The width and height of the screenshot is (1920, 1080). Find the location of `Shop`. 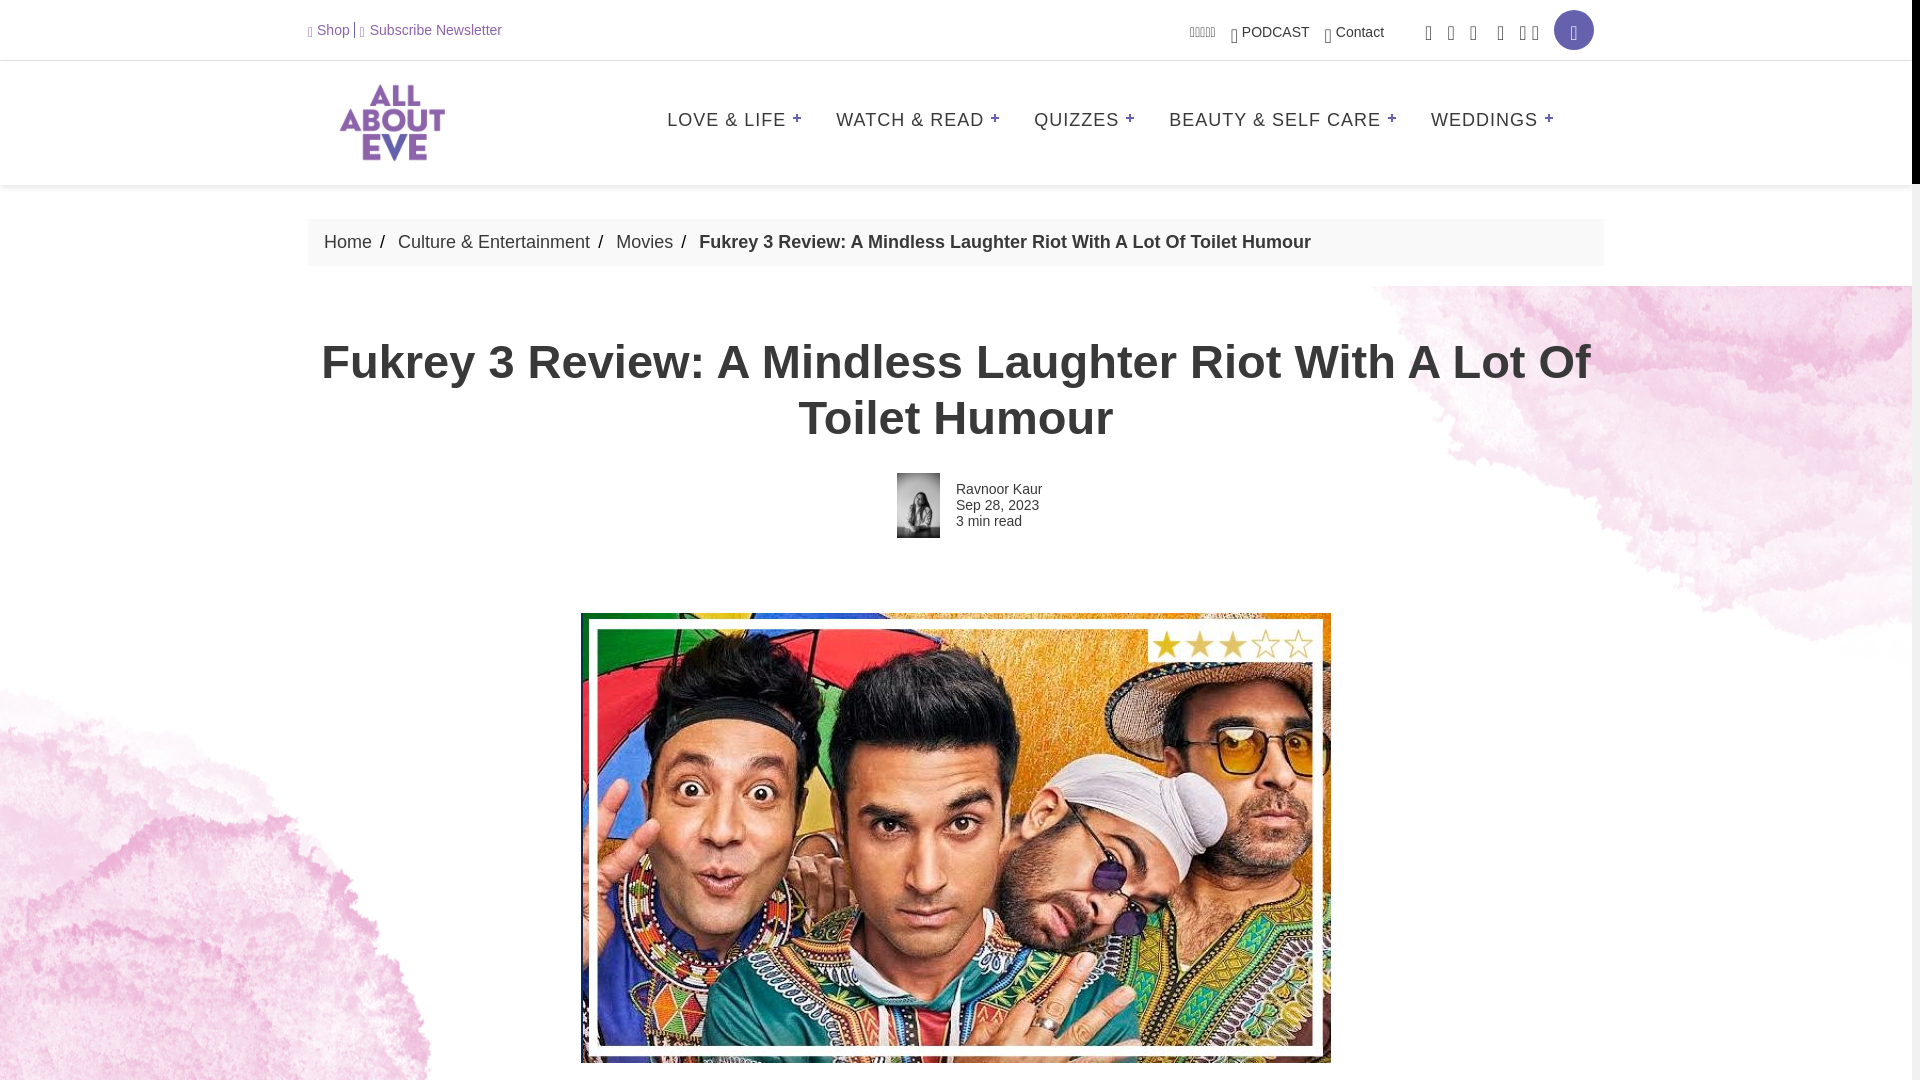

Shop is located at coordinates (331, 29).